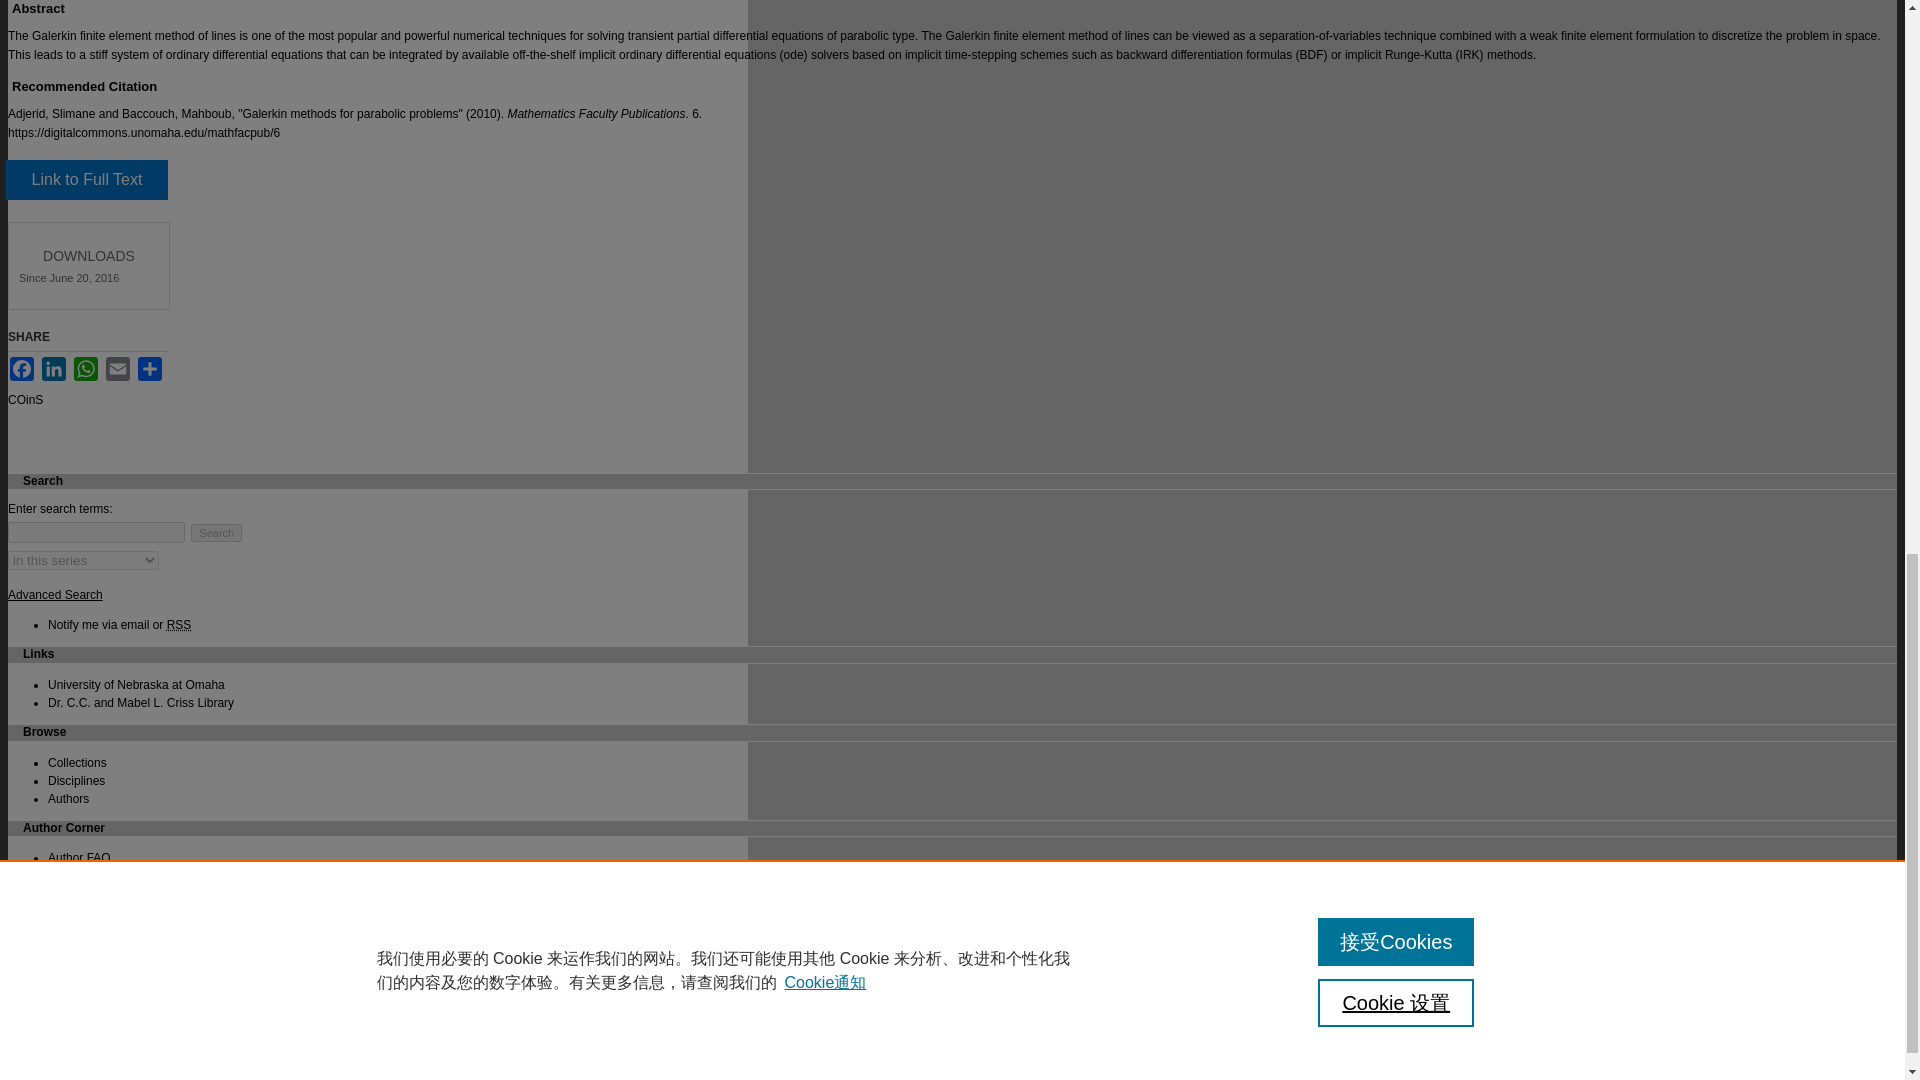  Describe the element at coordinates (86, 179) in the screenshot. I see `Link to Full Text` at that location.